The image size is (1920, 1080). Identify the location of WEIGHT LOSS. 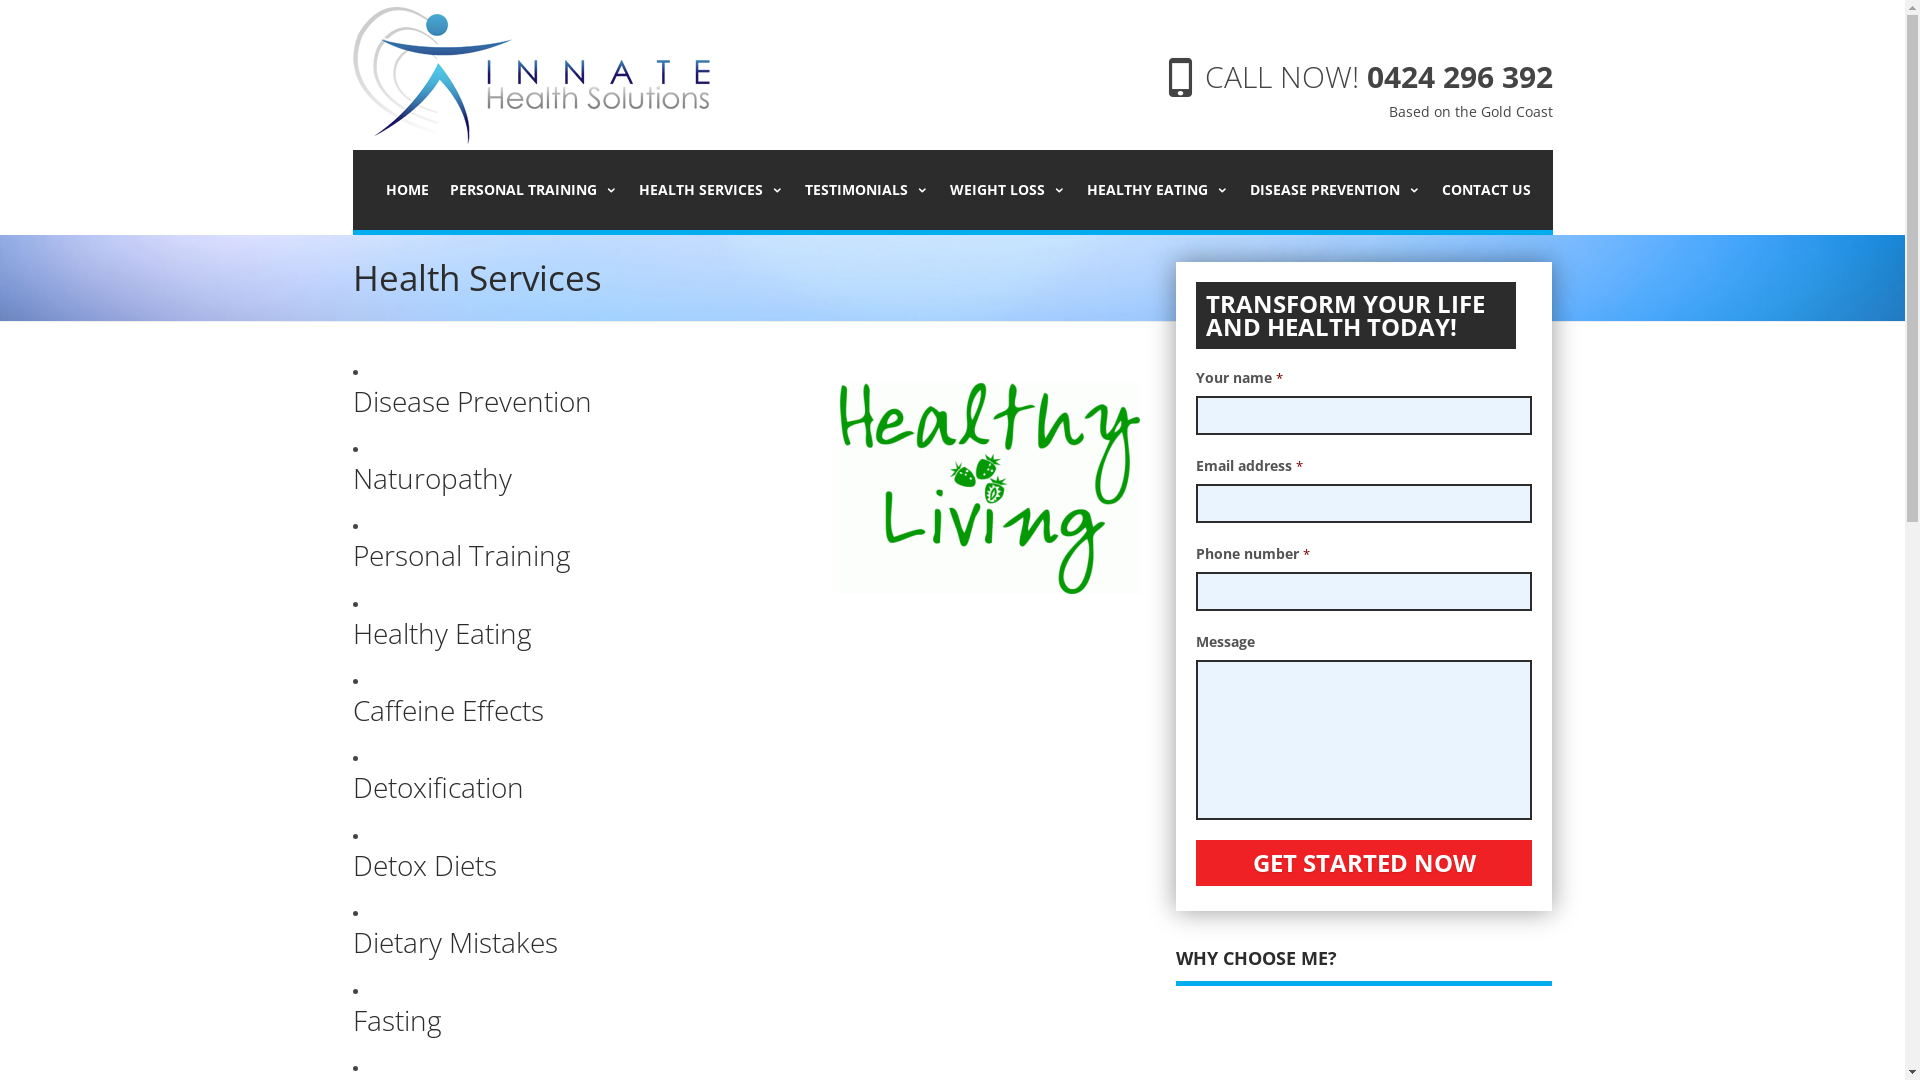
(1008, 190).